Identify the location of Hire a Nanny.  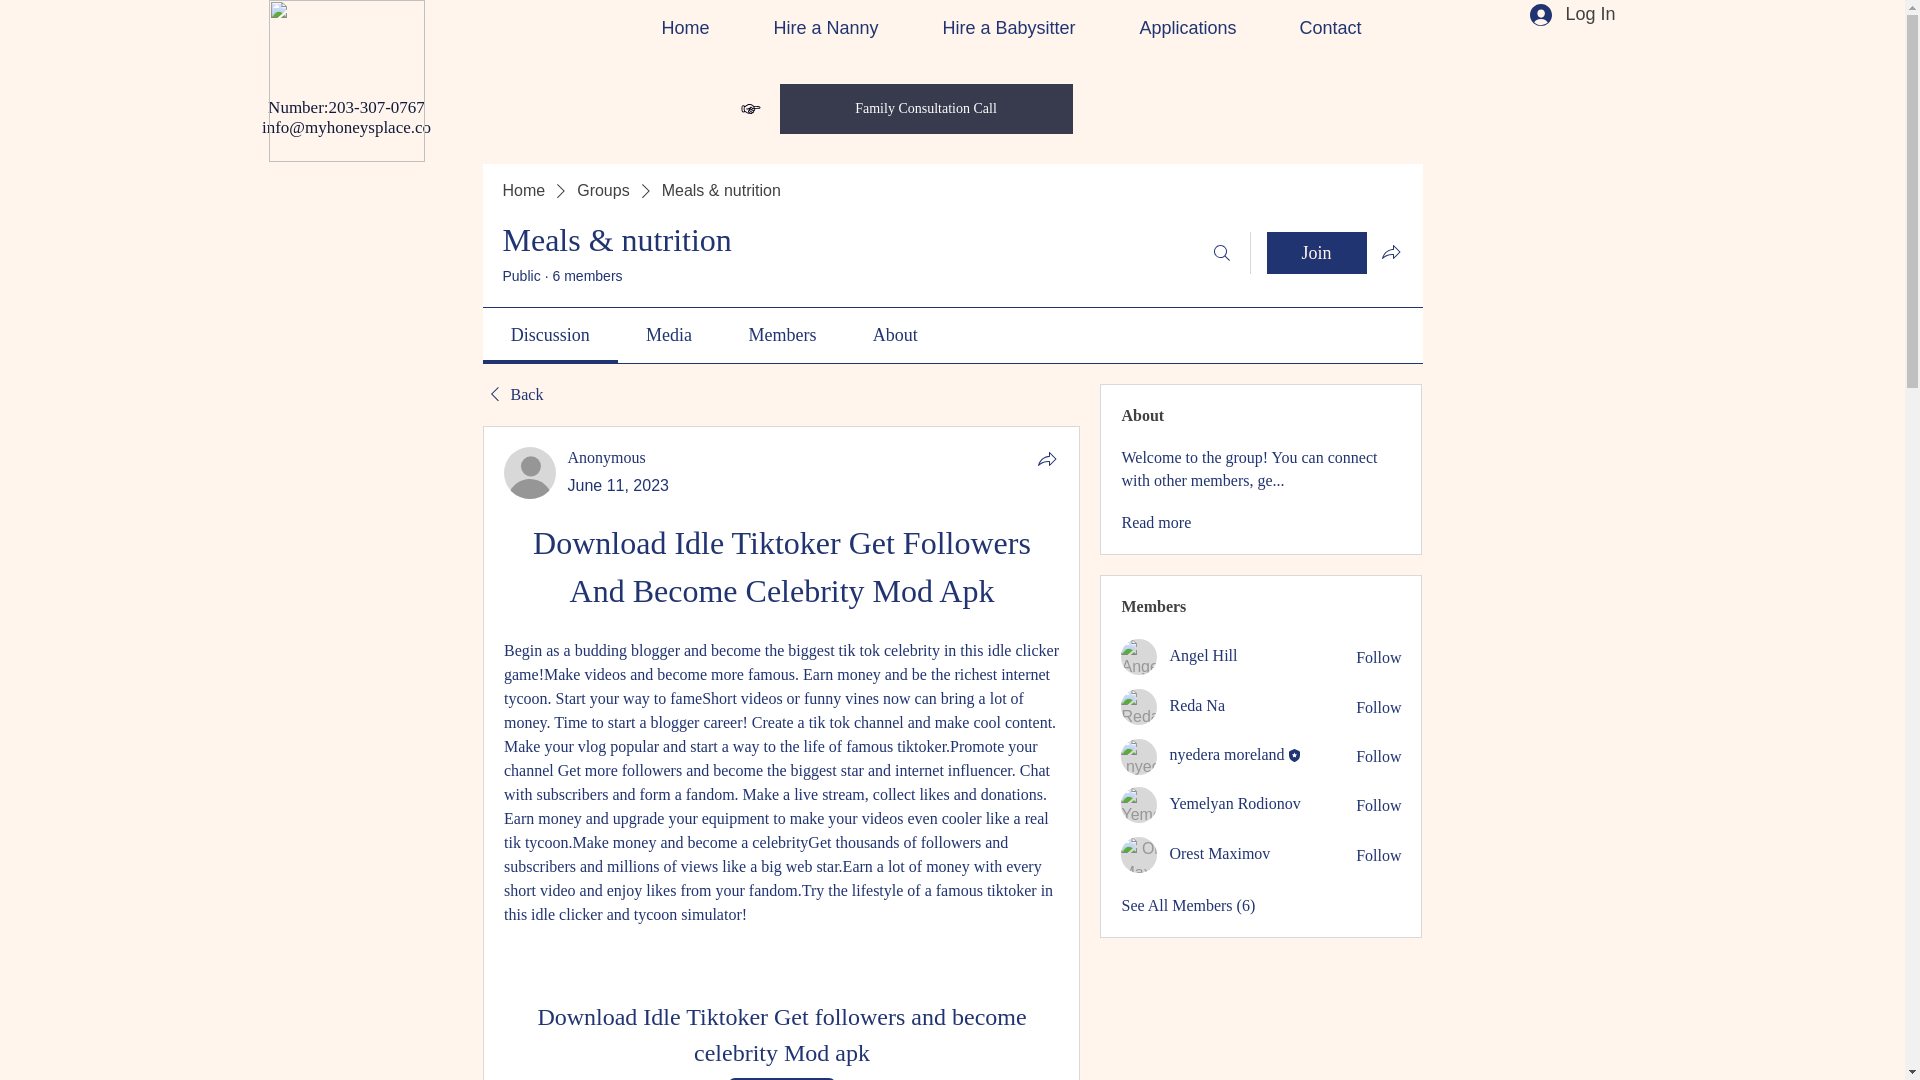
(808, 28).